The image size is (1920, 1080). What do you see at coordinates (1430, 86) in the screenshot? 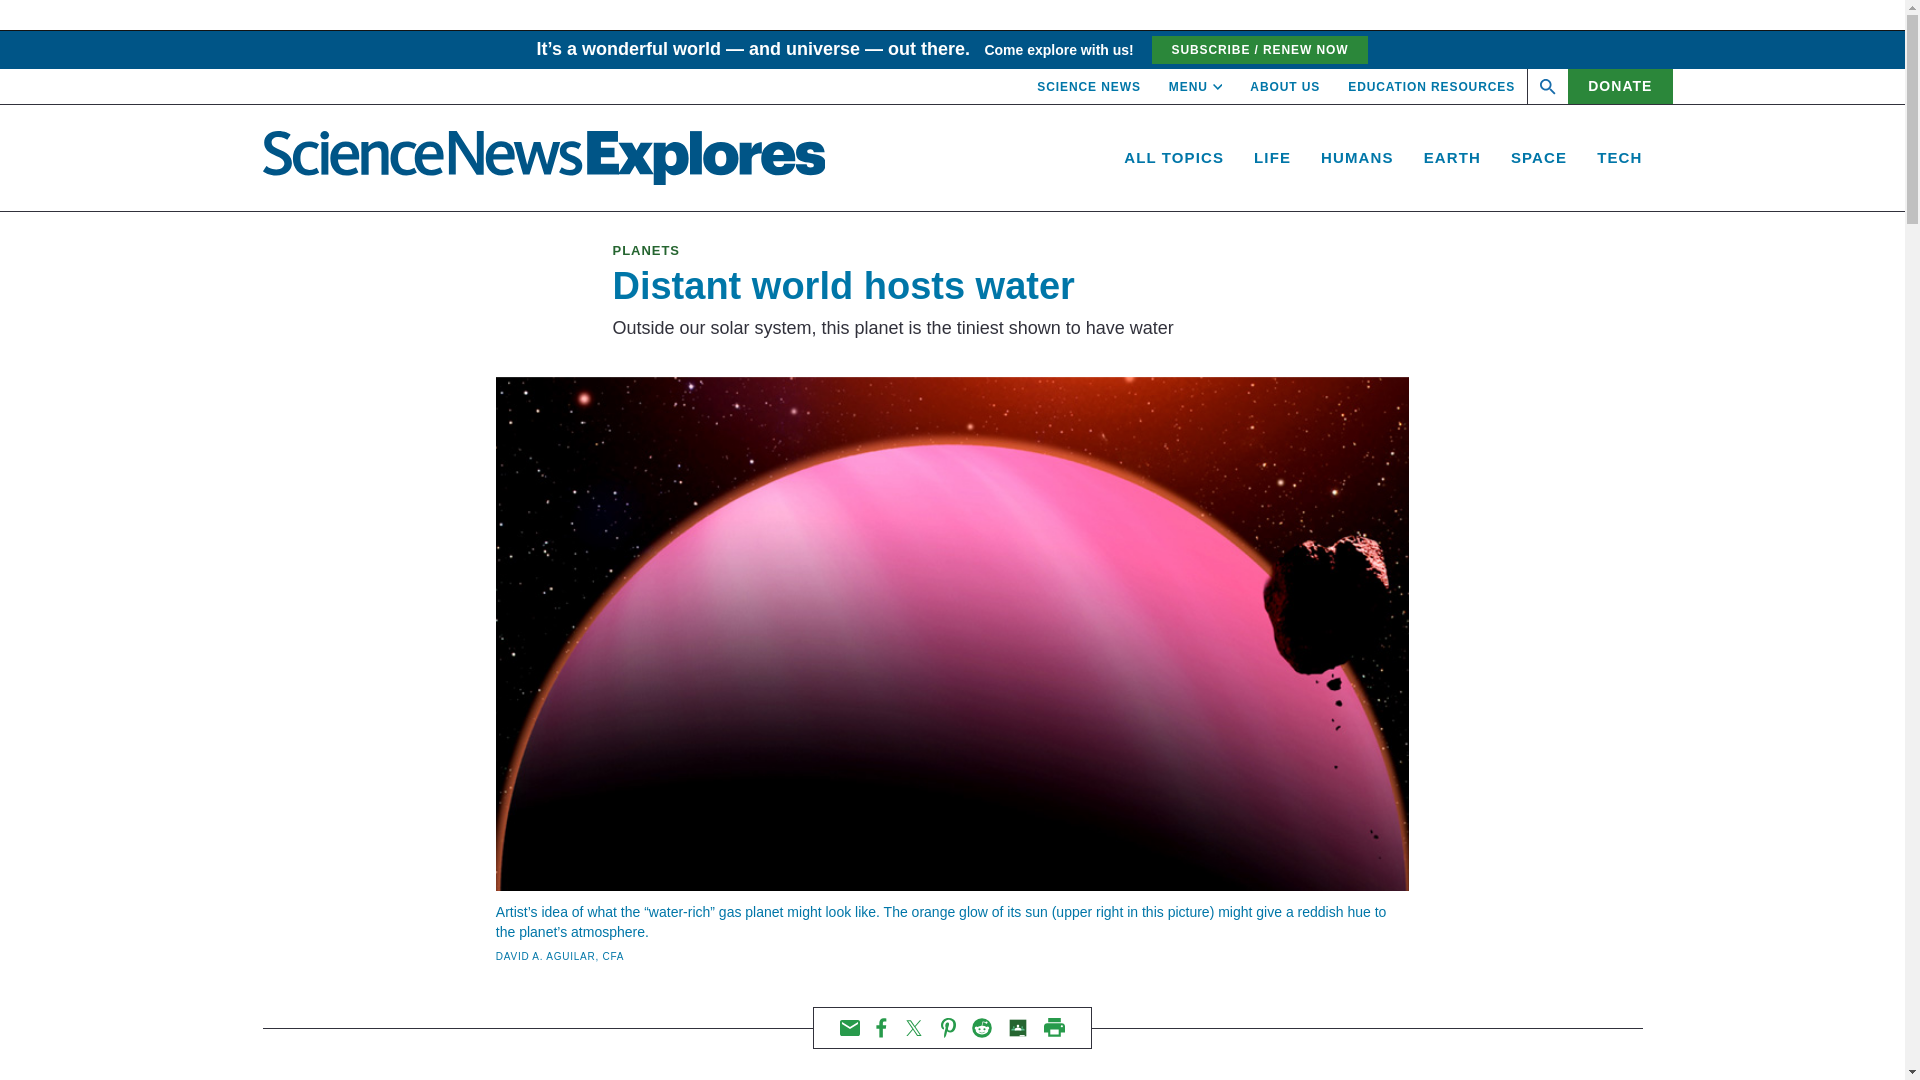
I see `EDUCATION RESOURCES` at bounding box center [1430, 86].